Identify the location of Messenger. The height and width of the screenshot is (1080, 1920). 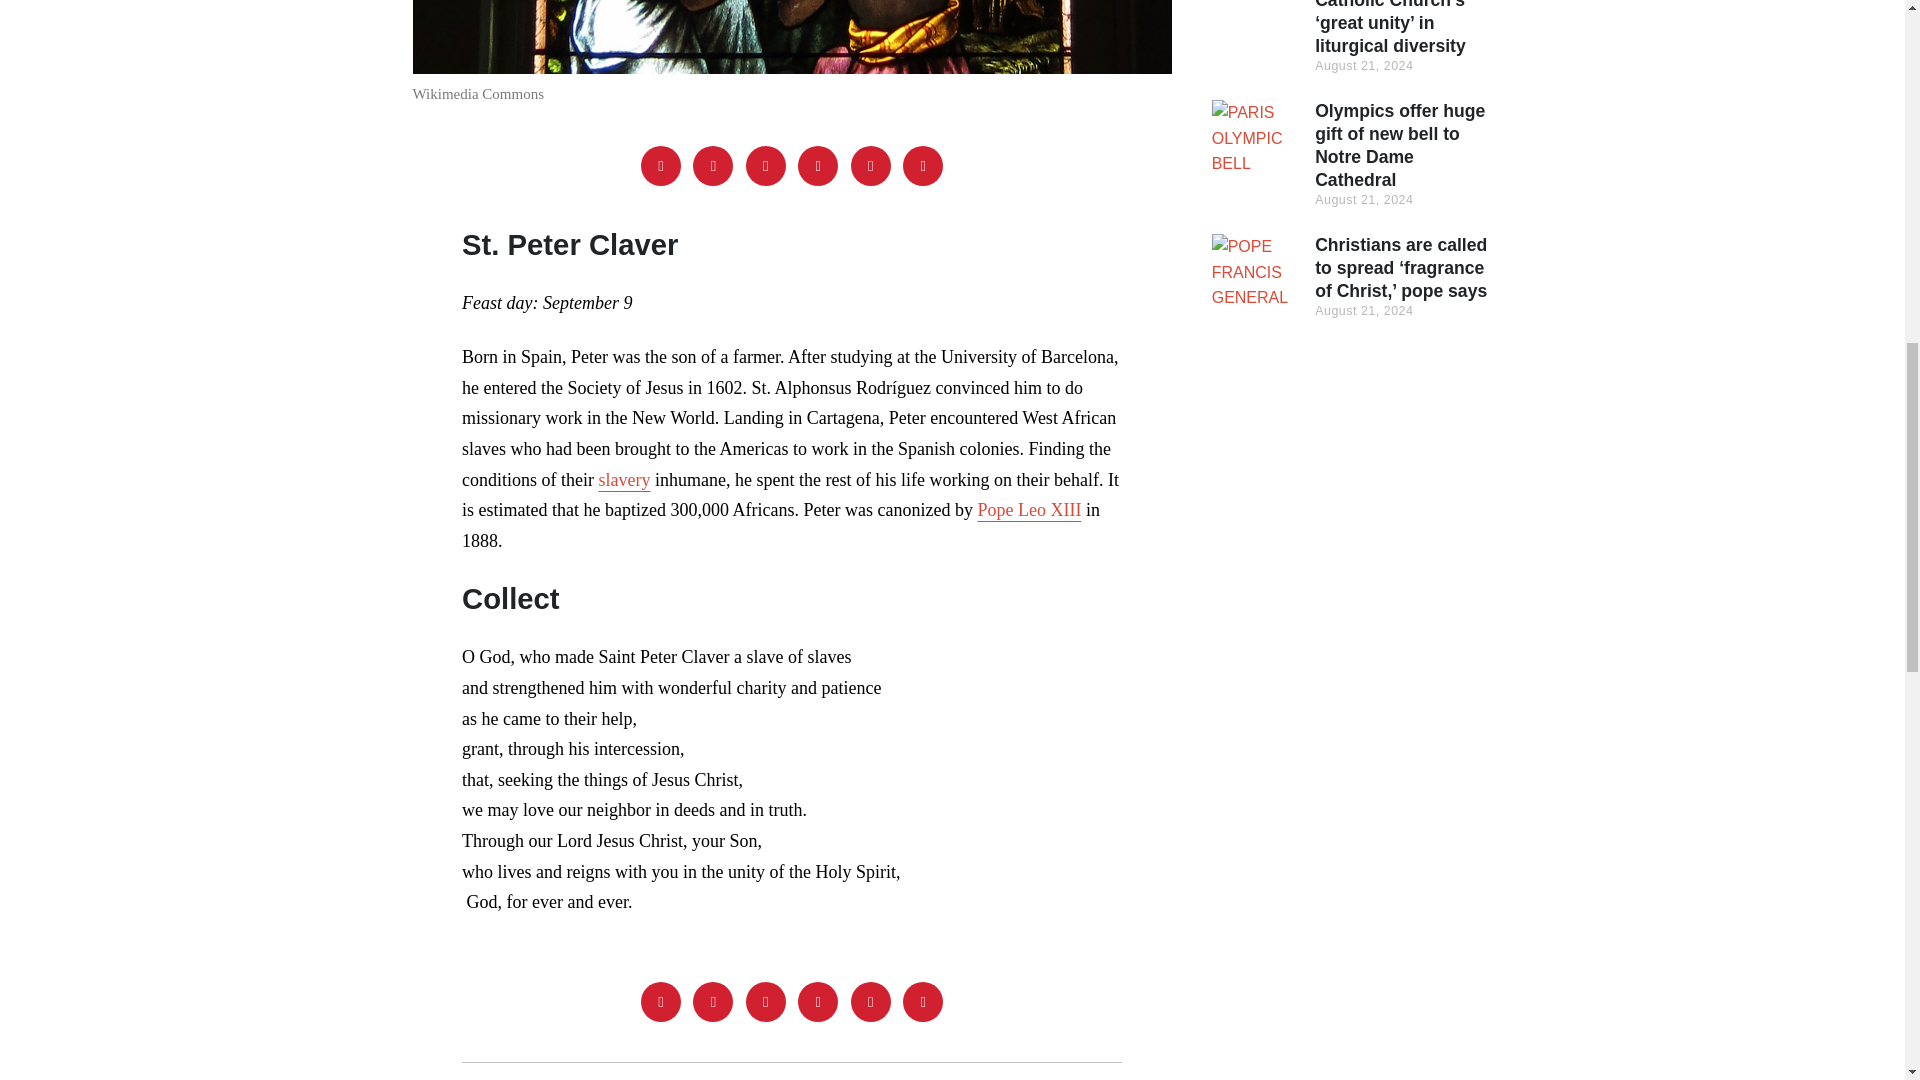
(713, 165).